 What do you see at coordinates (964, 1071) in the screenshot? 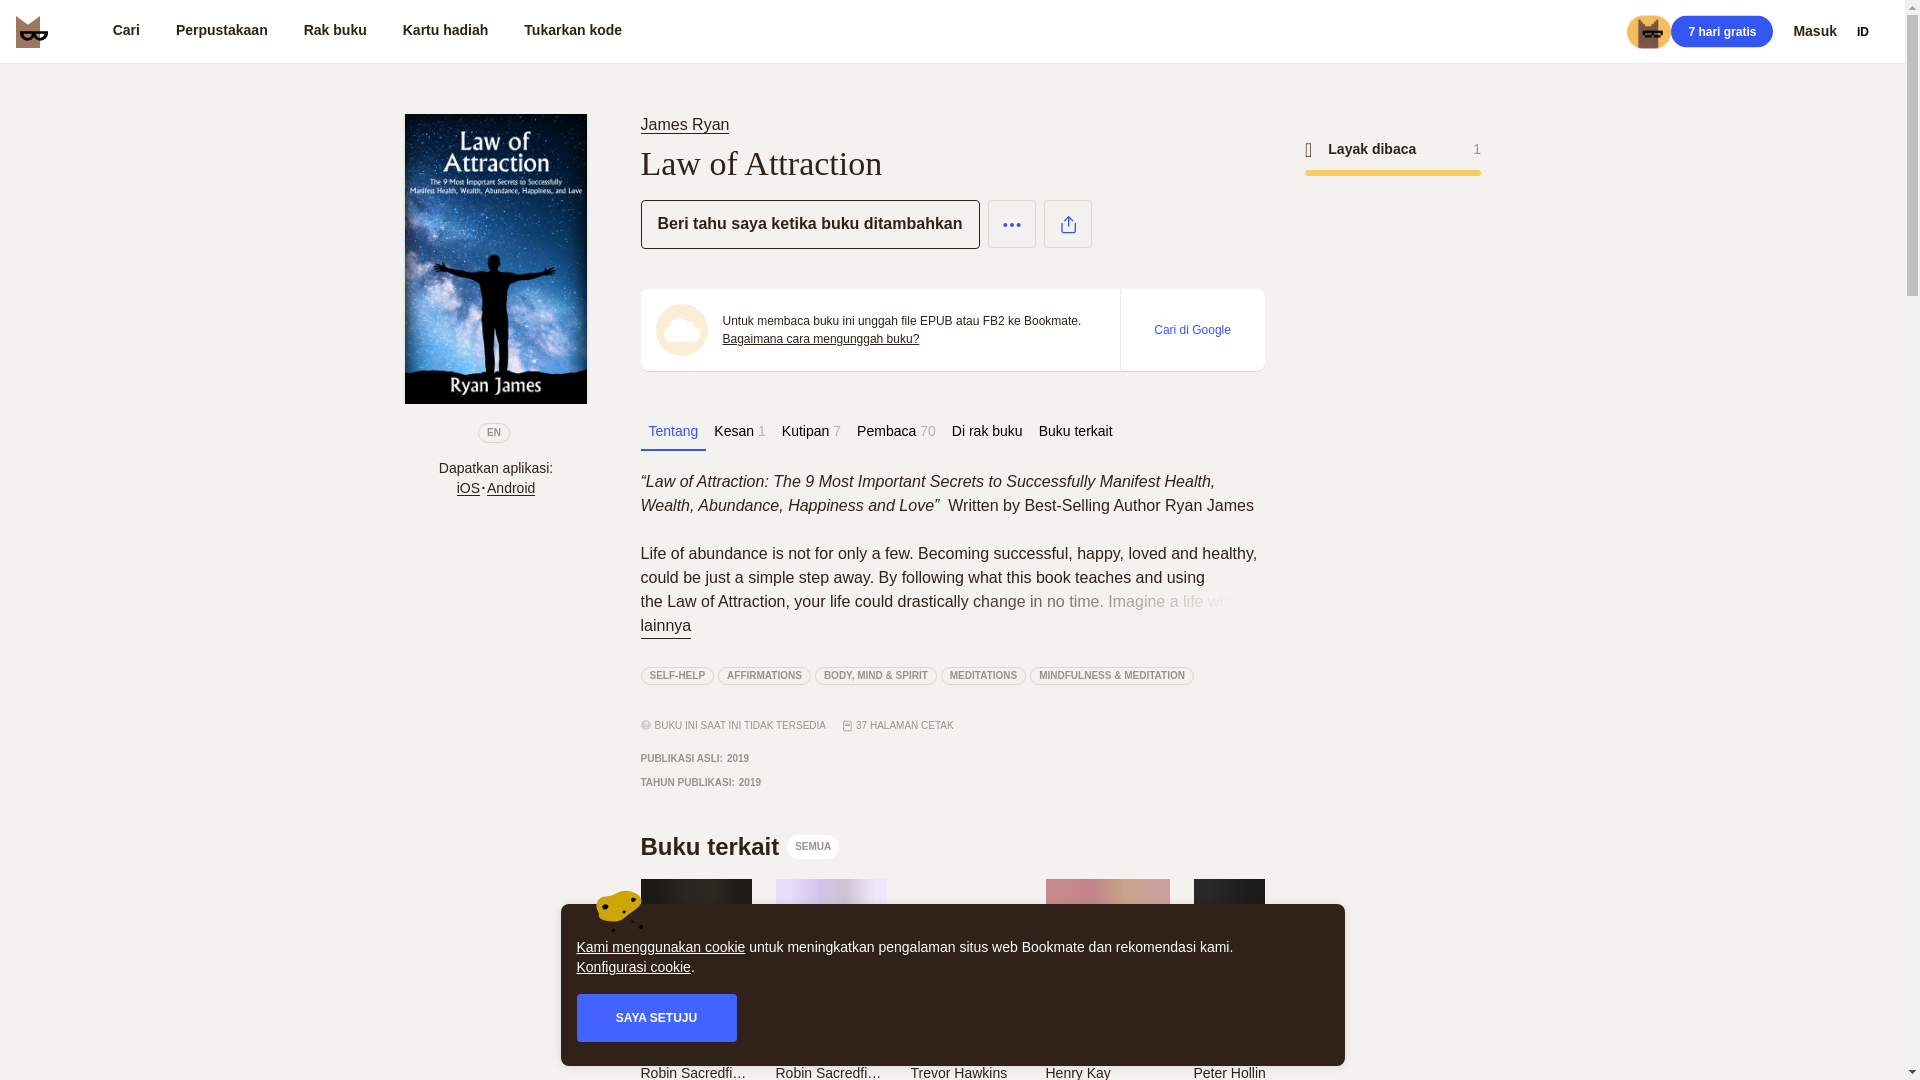
I see `Trevor Hawkins` at bounding box center [964, 1071].